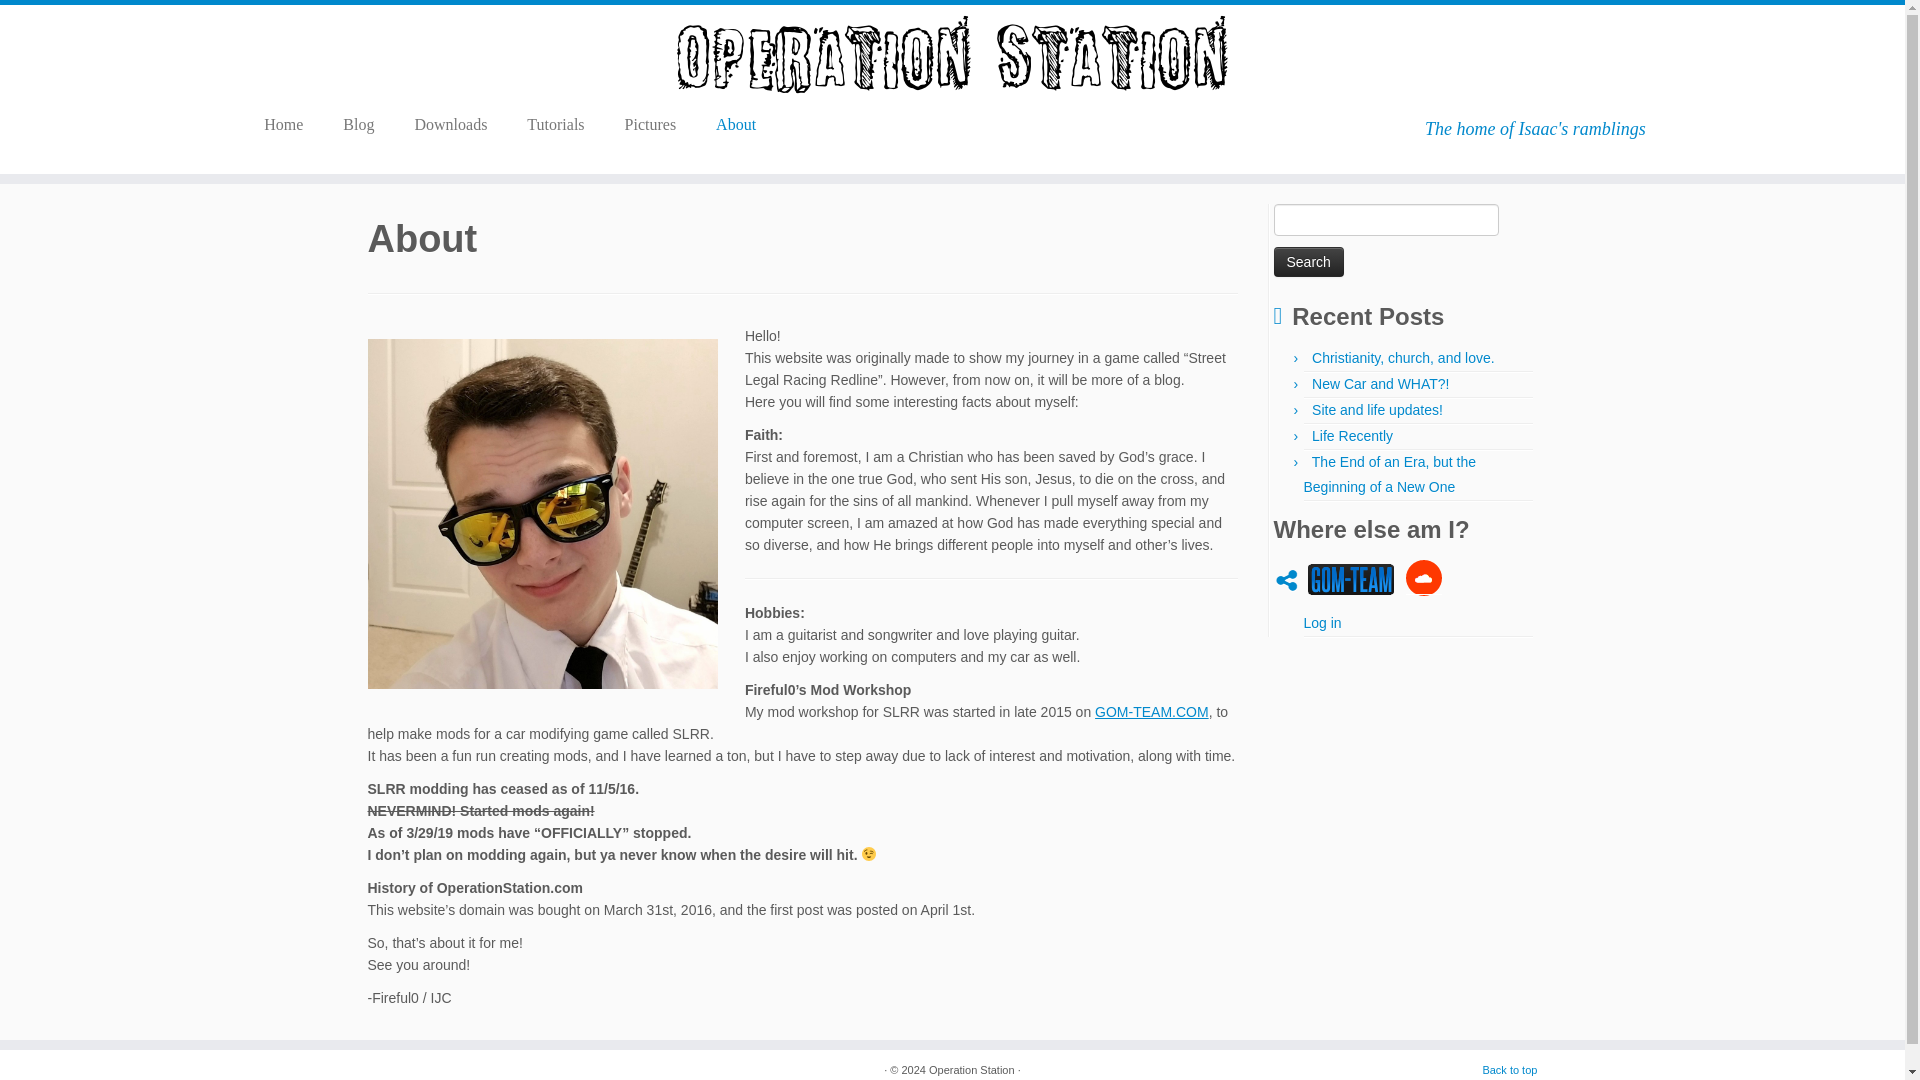 The width and height of the screenshot is (1920, 1080). I want to click on Blog, so click(358, 125).